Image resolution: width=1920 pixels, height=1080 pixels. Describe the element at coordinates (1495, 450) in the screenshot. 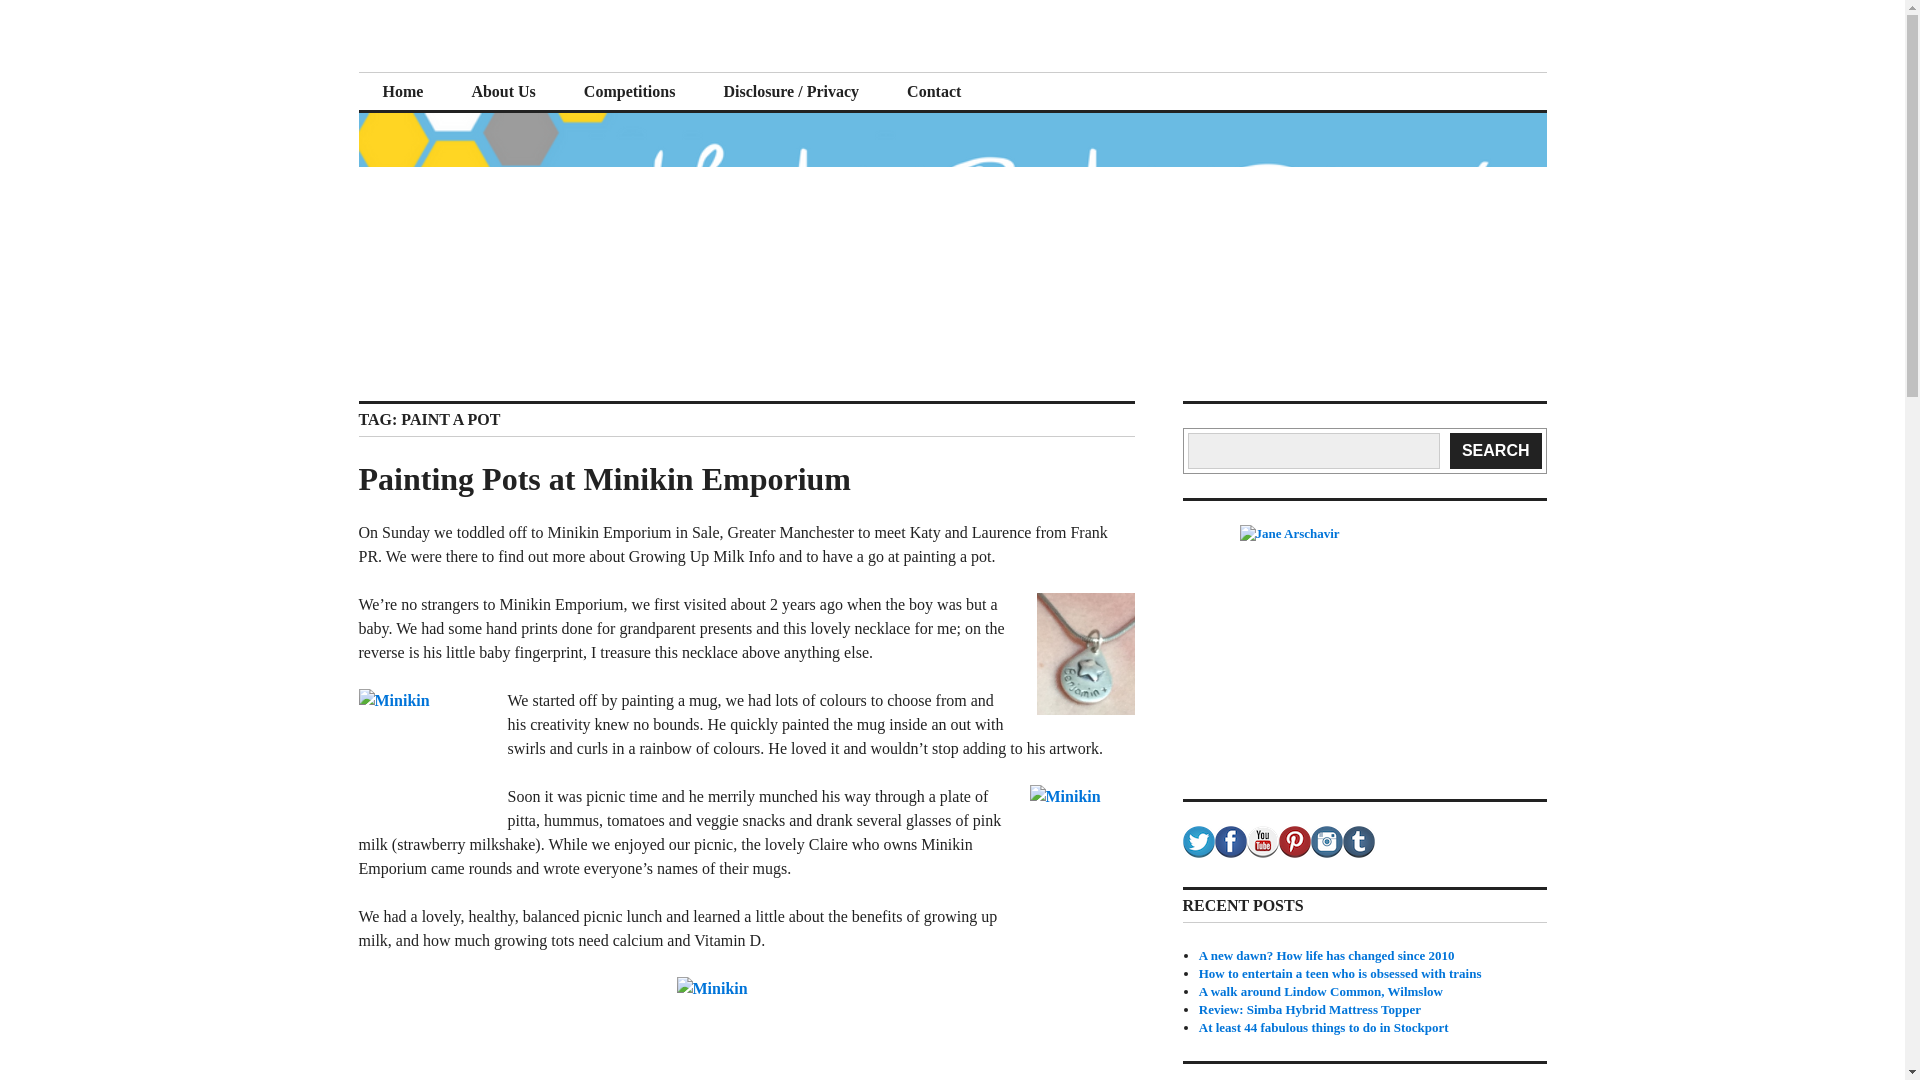

I see `SEARCH` at that location.